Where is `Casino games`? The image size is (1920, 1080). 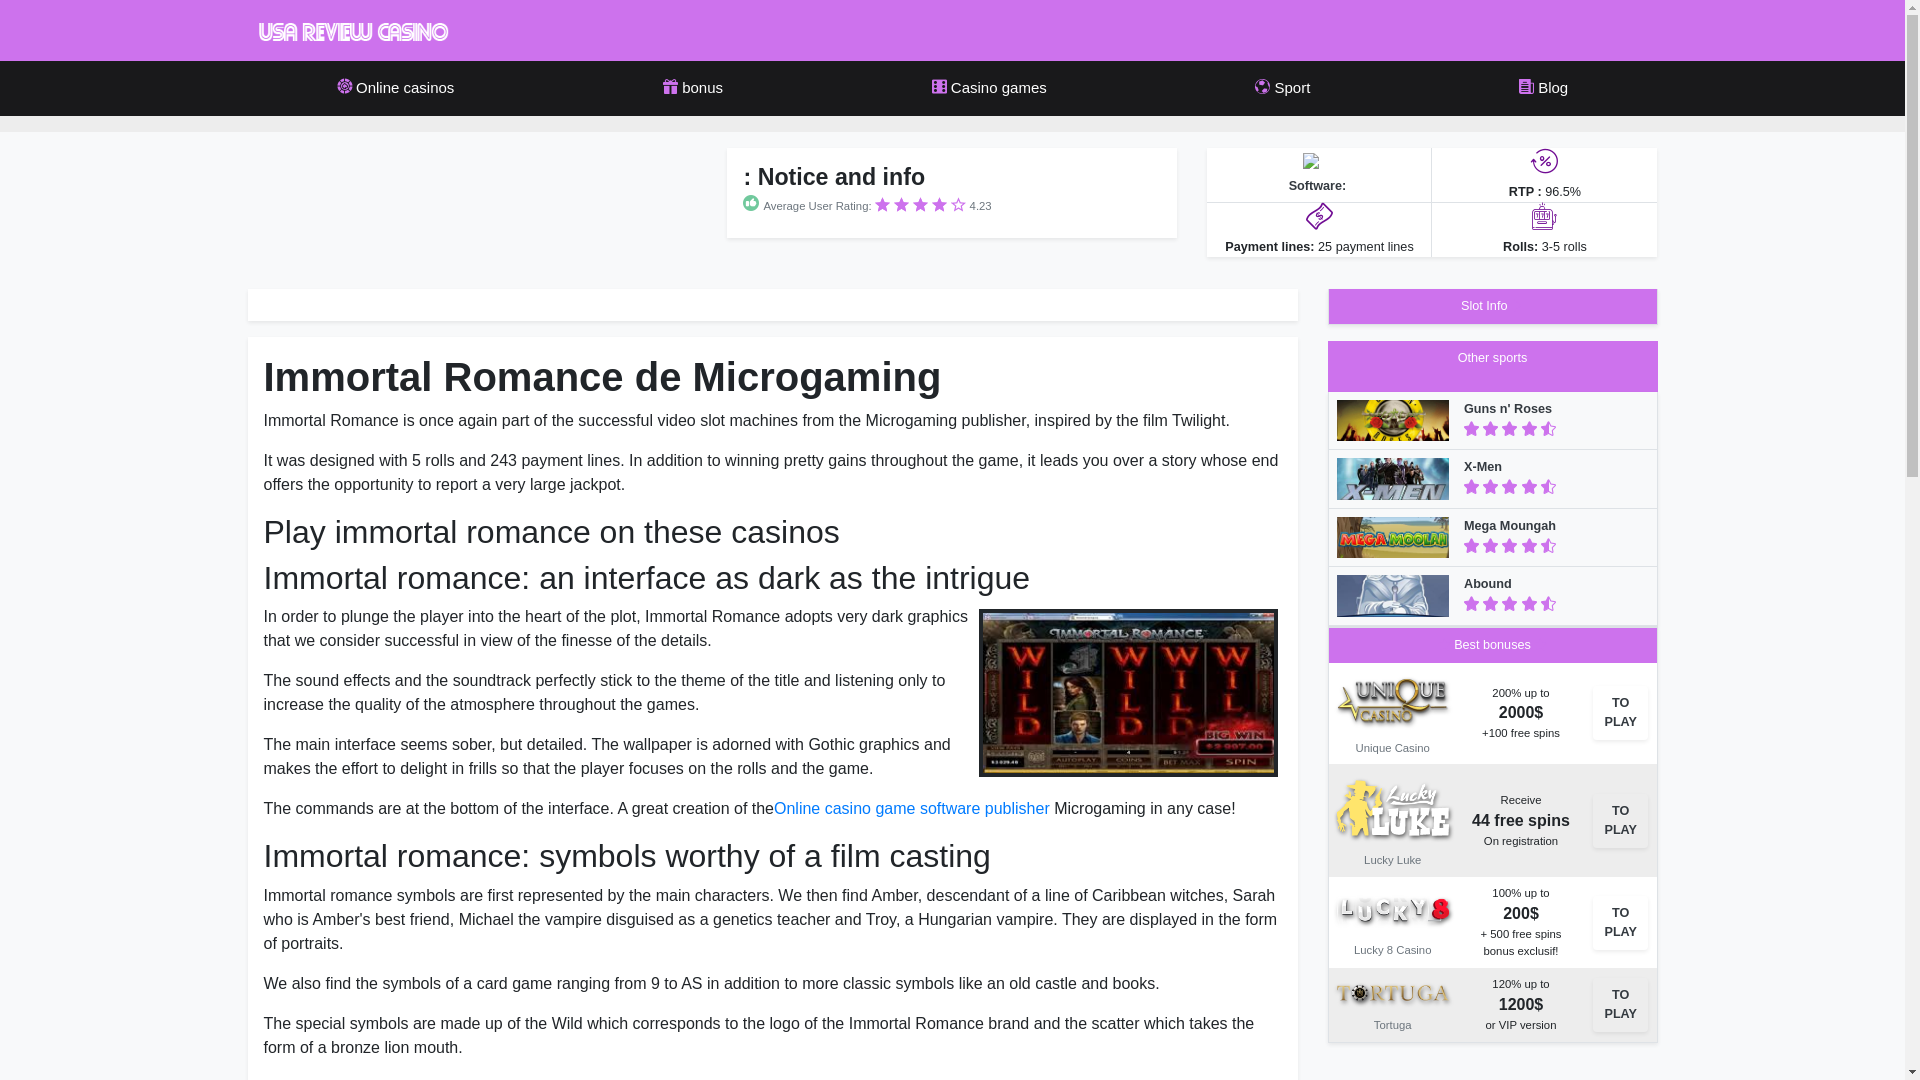
Casino games is located at coordinates (989, 88).